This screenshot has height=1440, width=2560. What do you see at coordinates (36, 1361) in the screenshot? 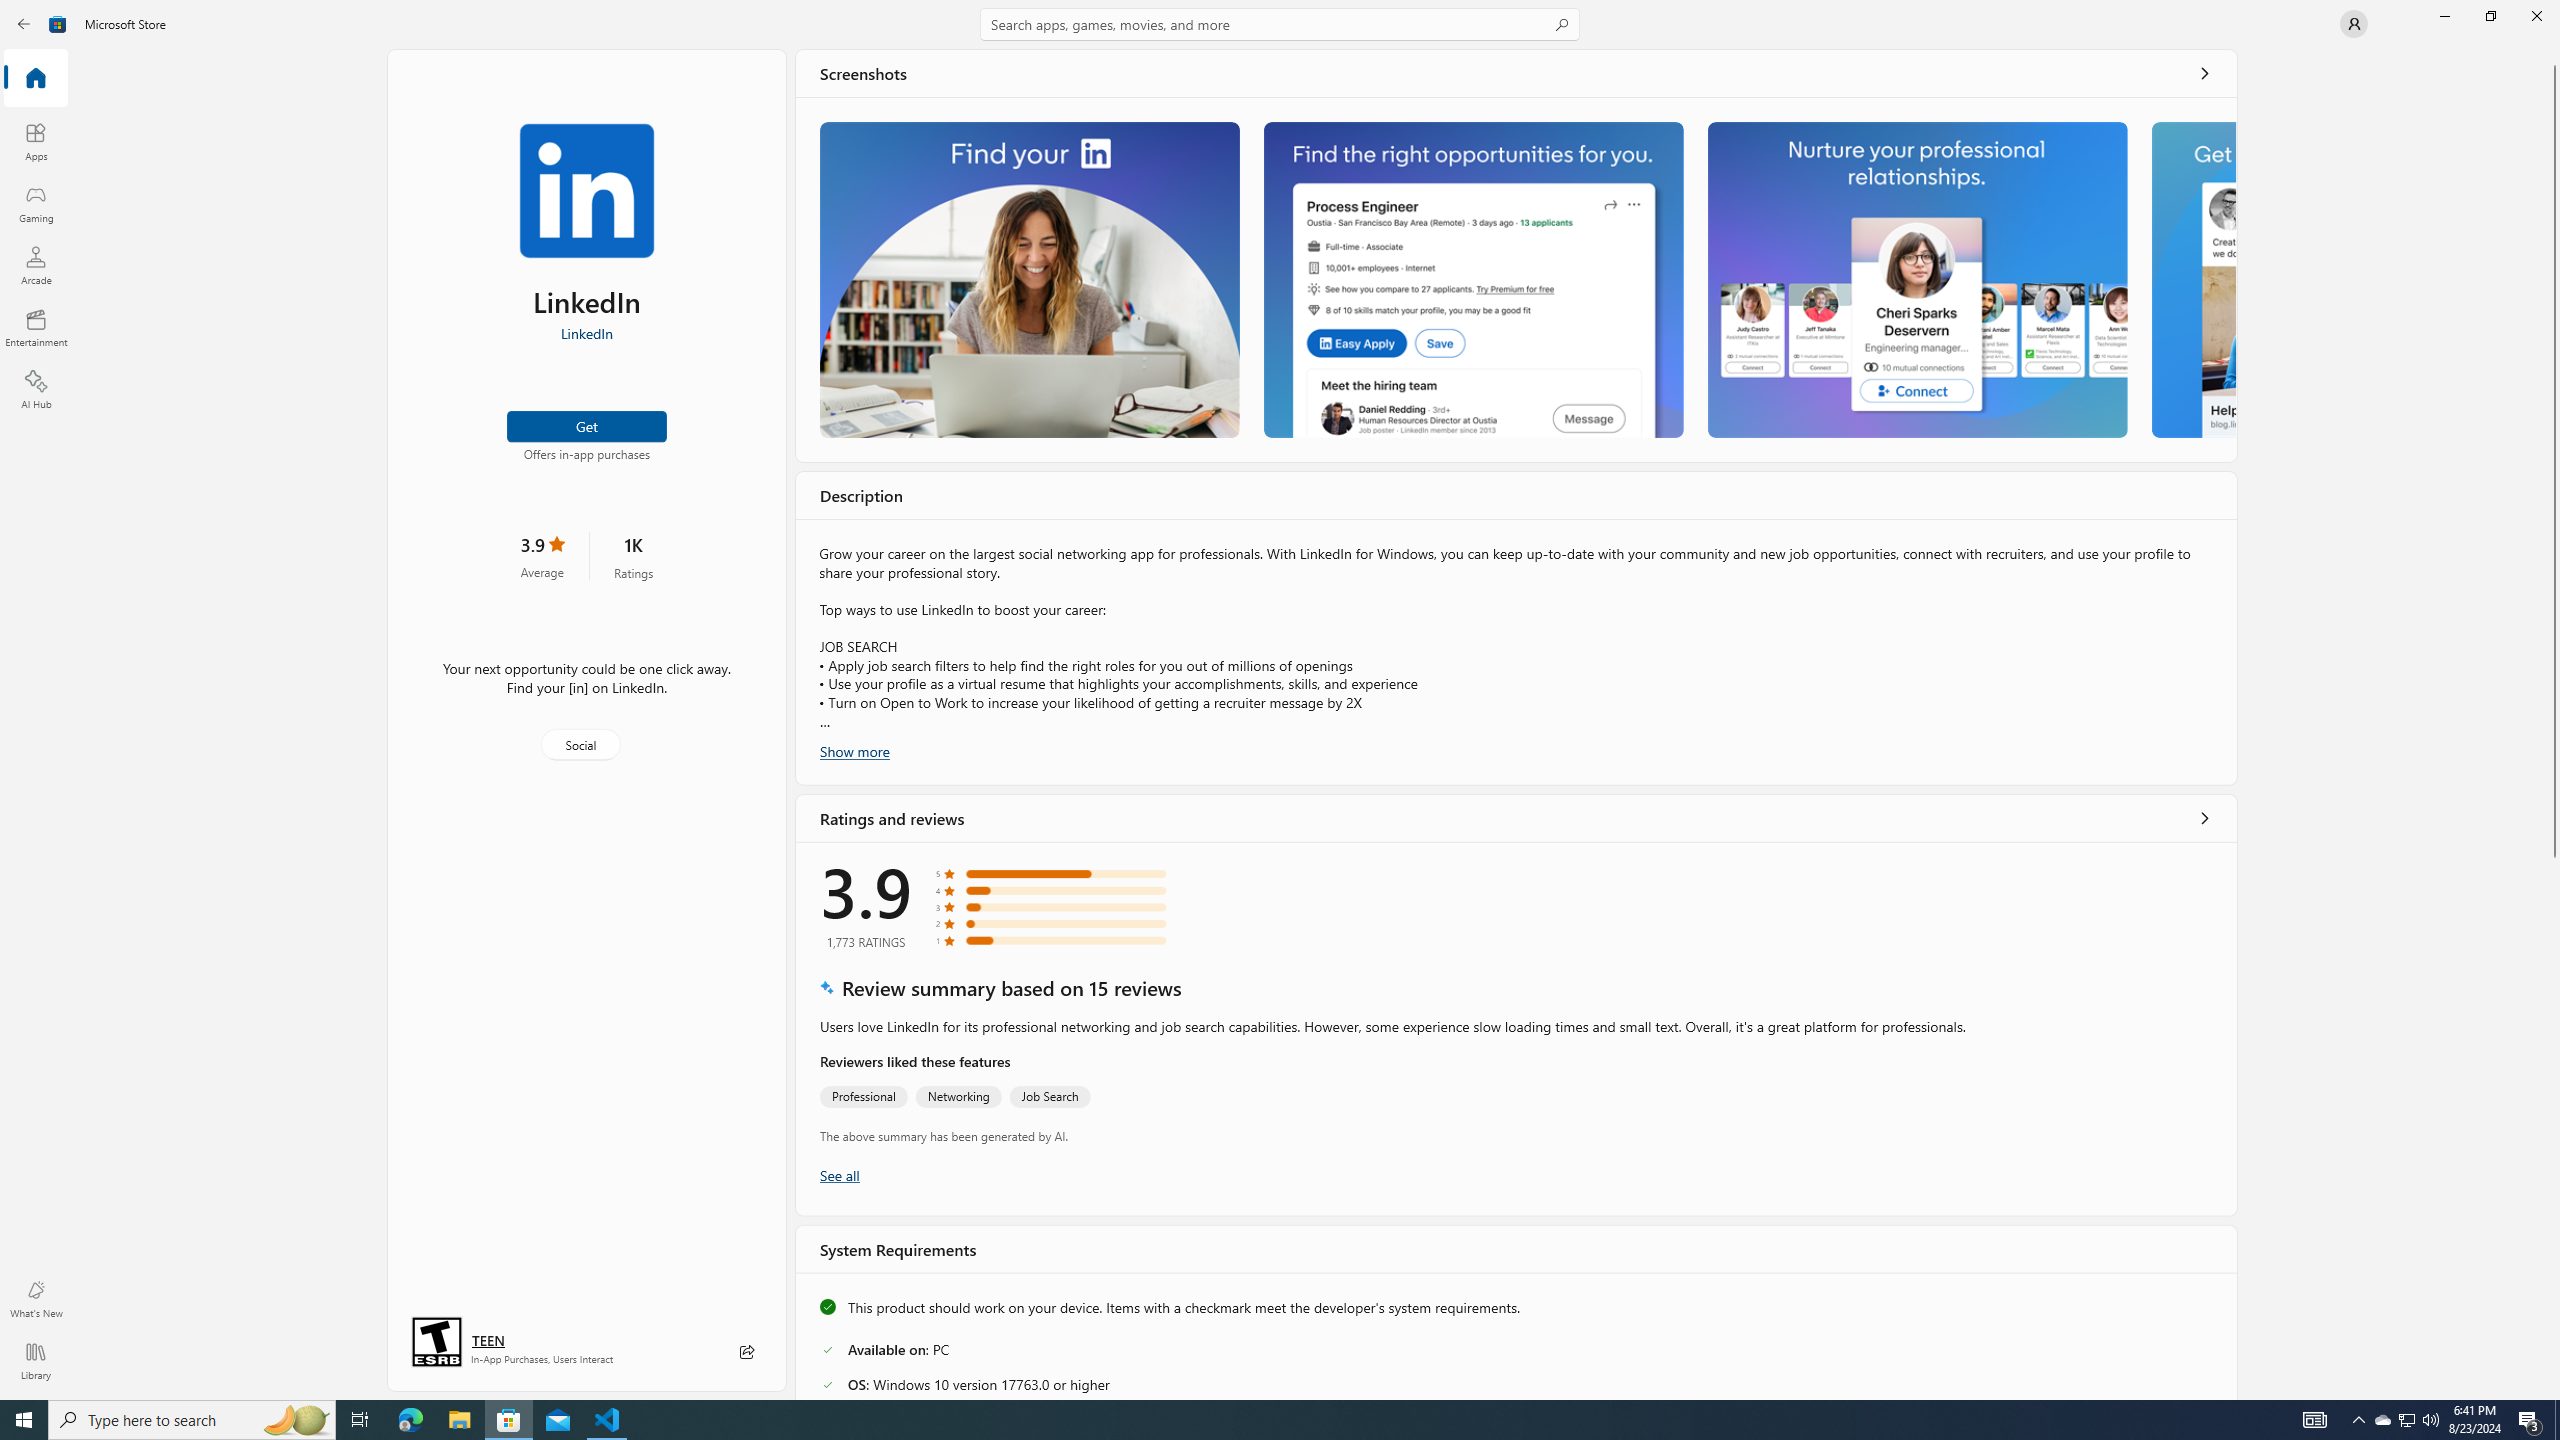
I see `Library` at bounding box center [36, 1361].